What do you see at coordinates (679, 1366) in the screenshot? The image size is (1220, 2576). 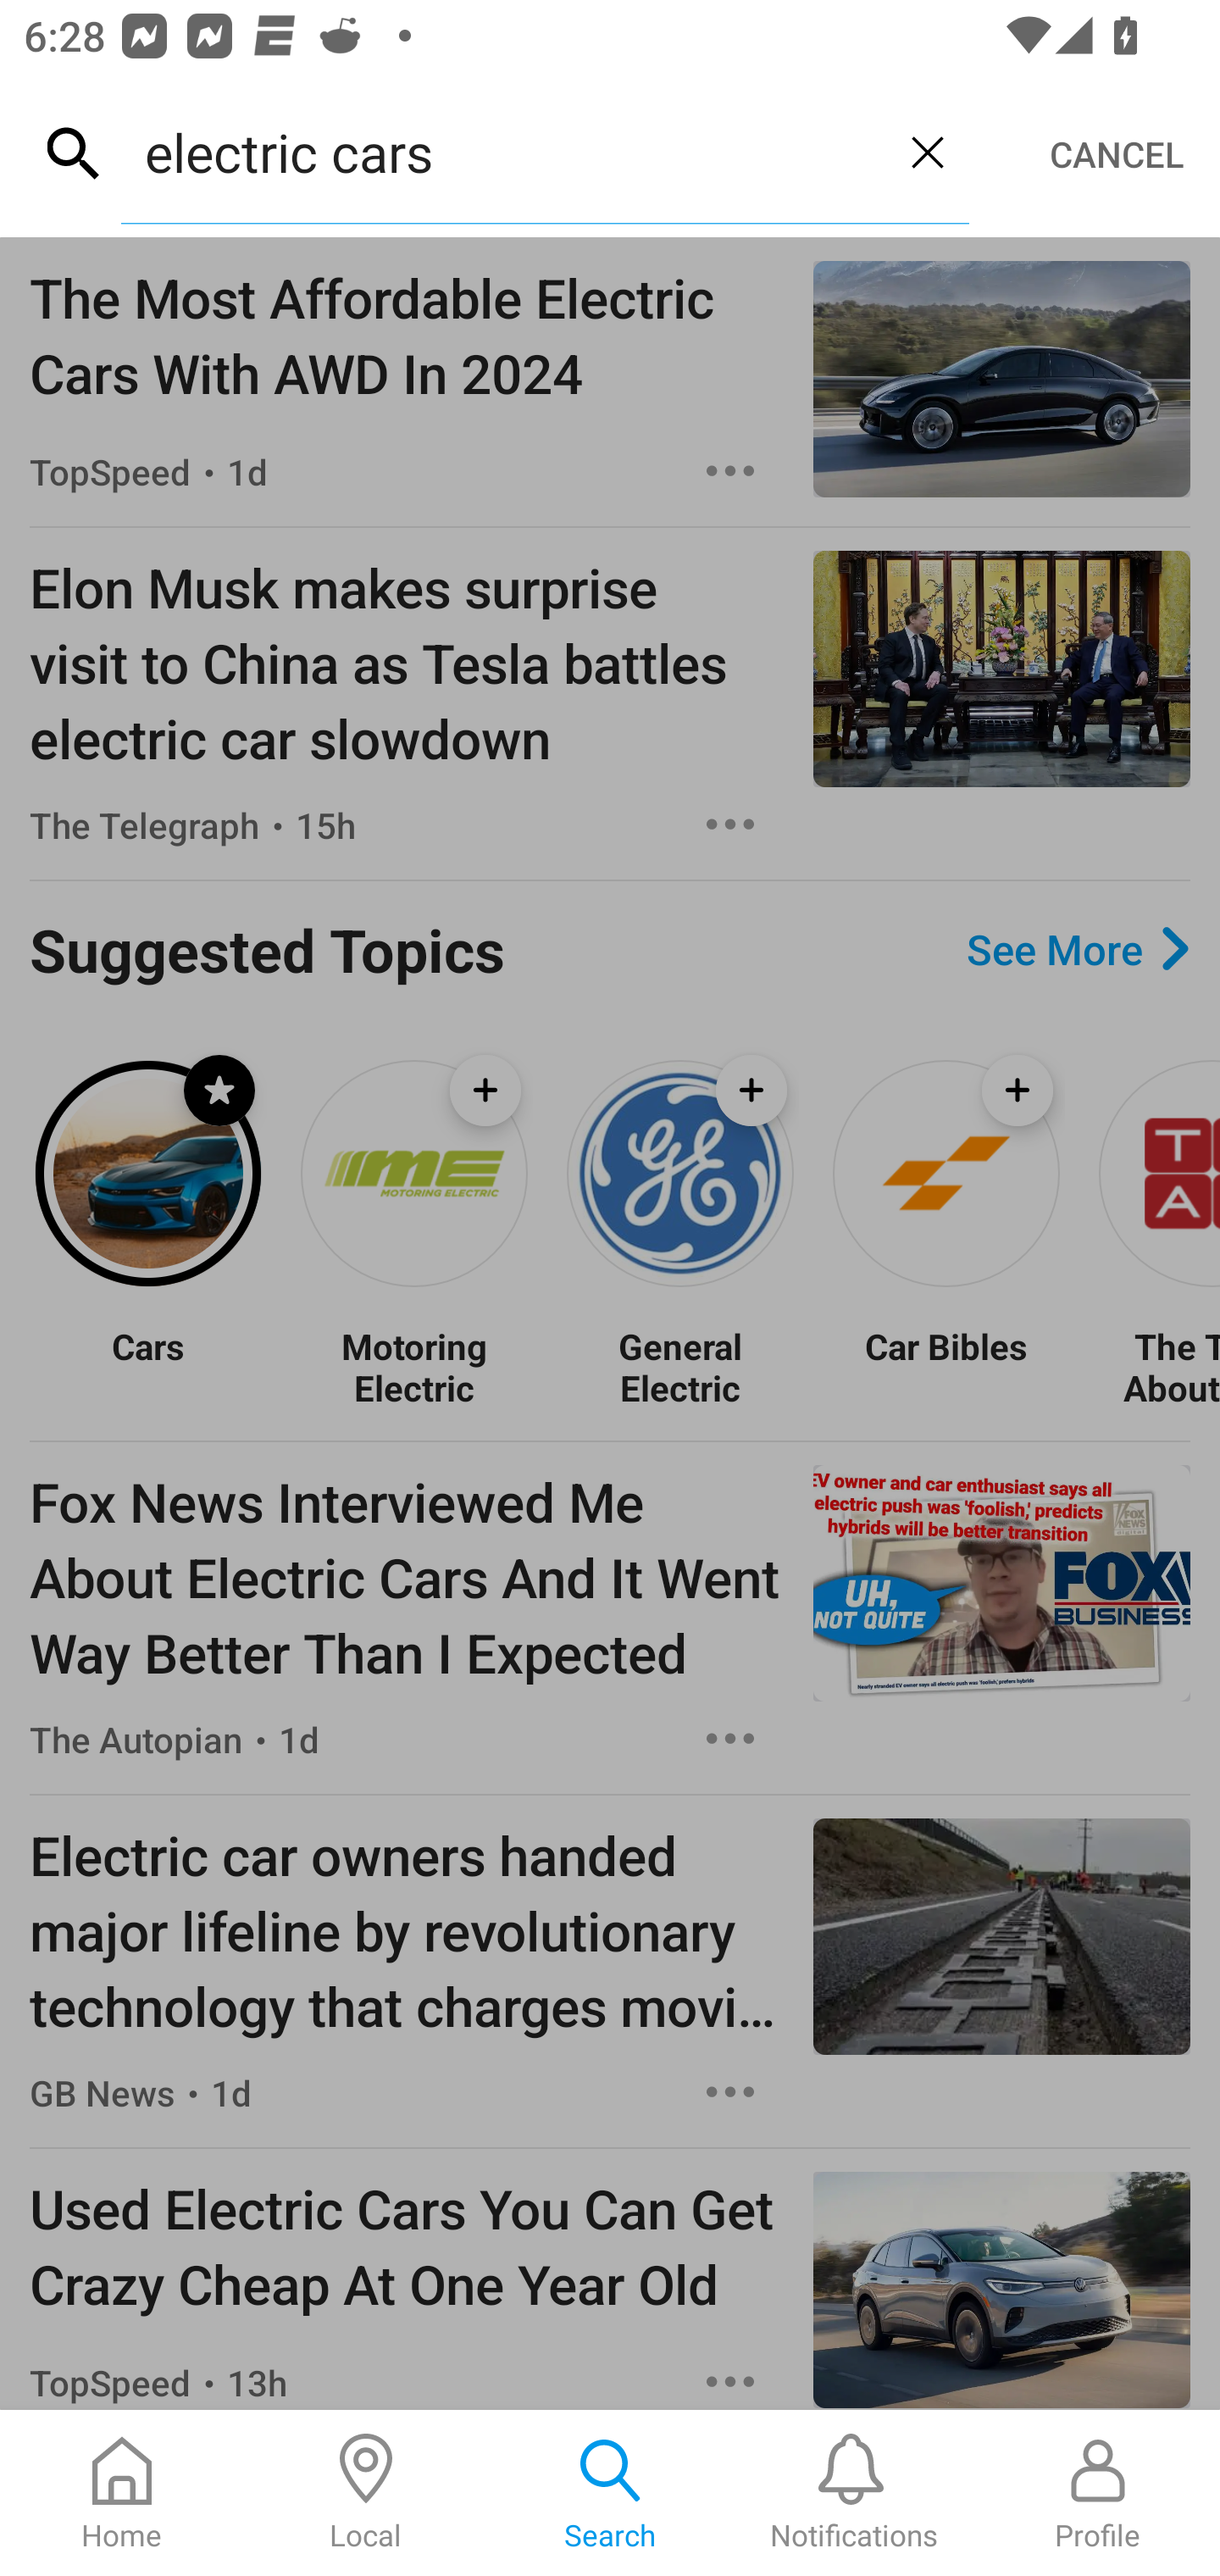 I see `General Electric` at bounding box center [679, 1366].